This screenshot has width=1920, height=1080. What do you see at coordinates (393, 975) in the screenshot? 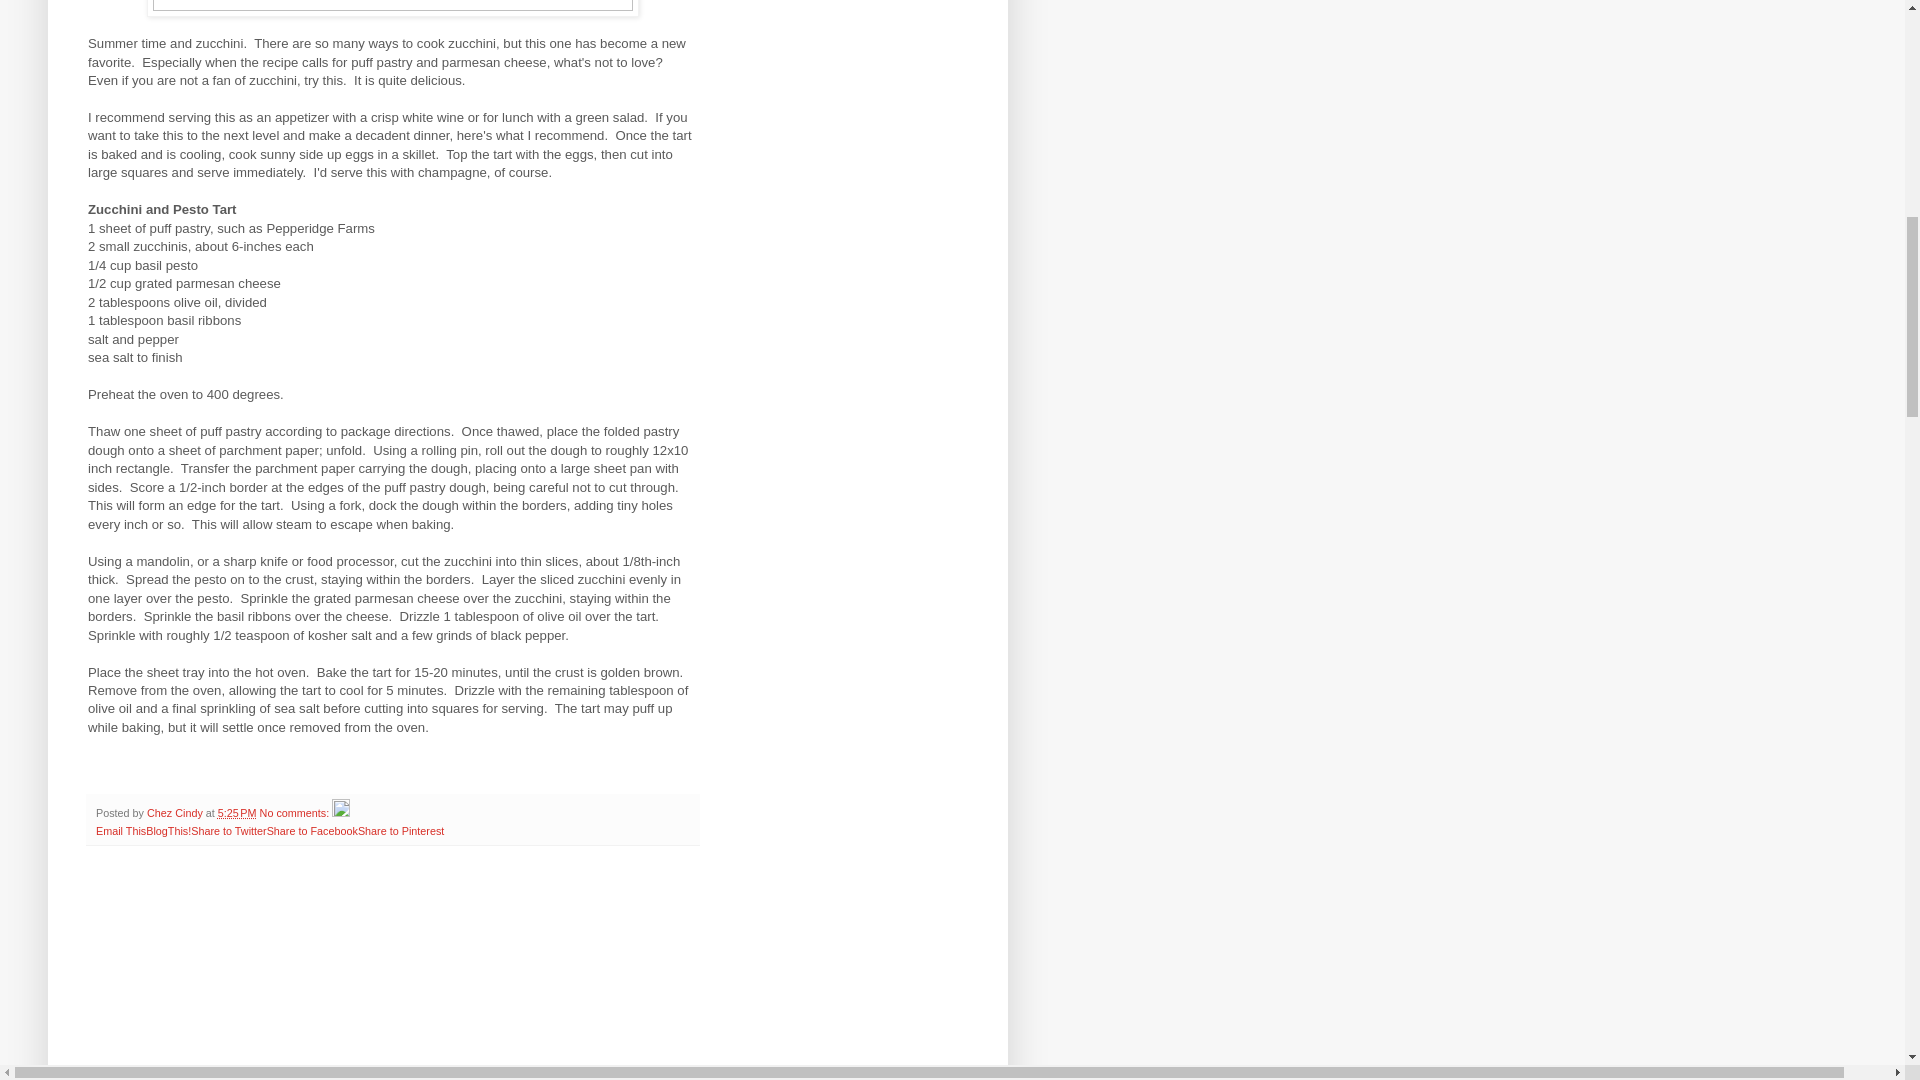
I see `Advertisement` at bounding box center [393, 975].